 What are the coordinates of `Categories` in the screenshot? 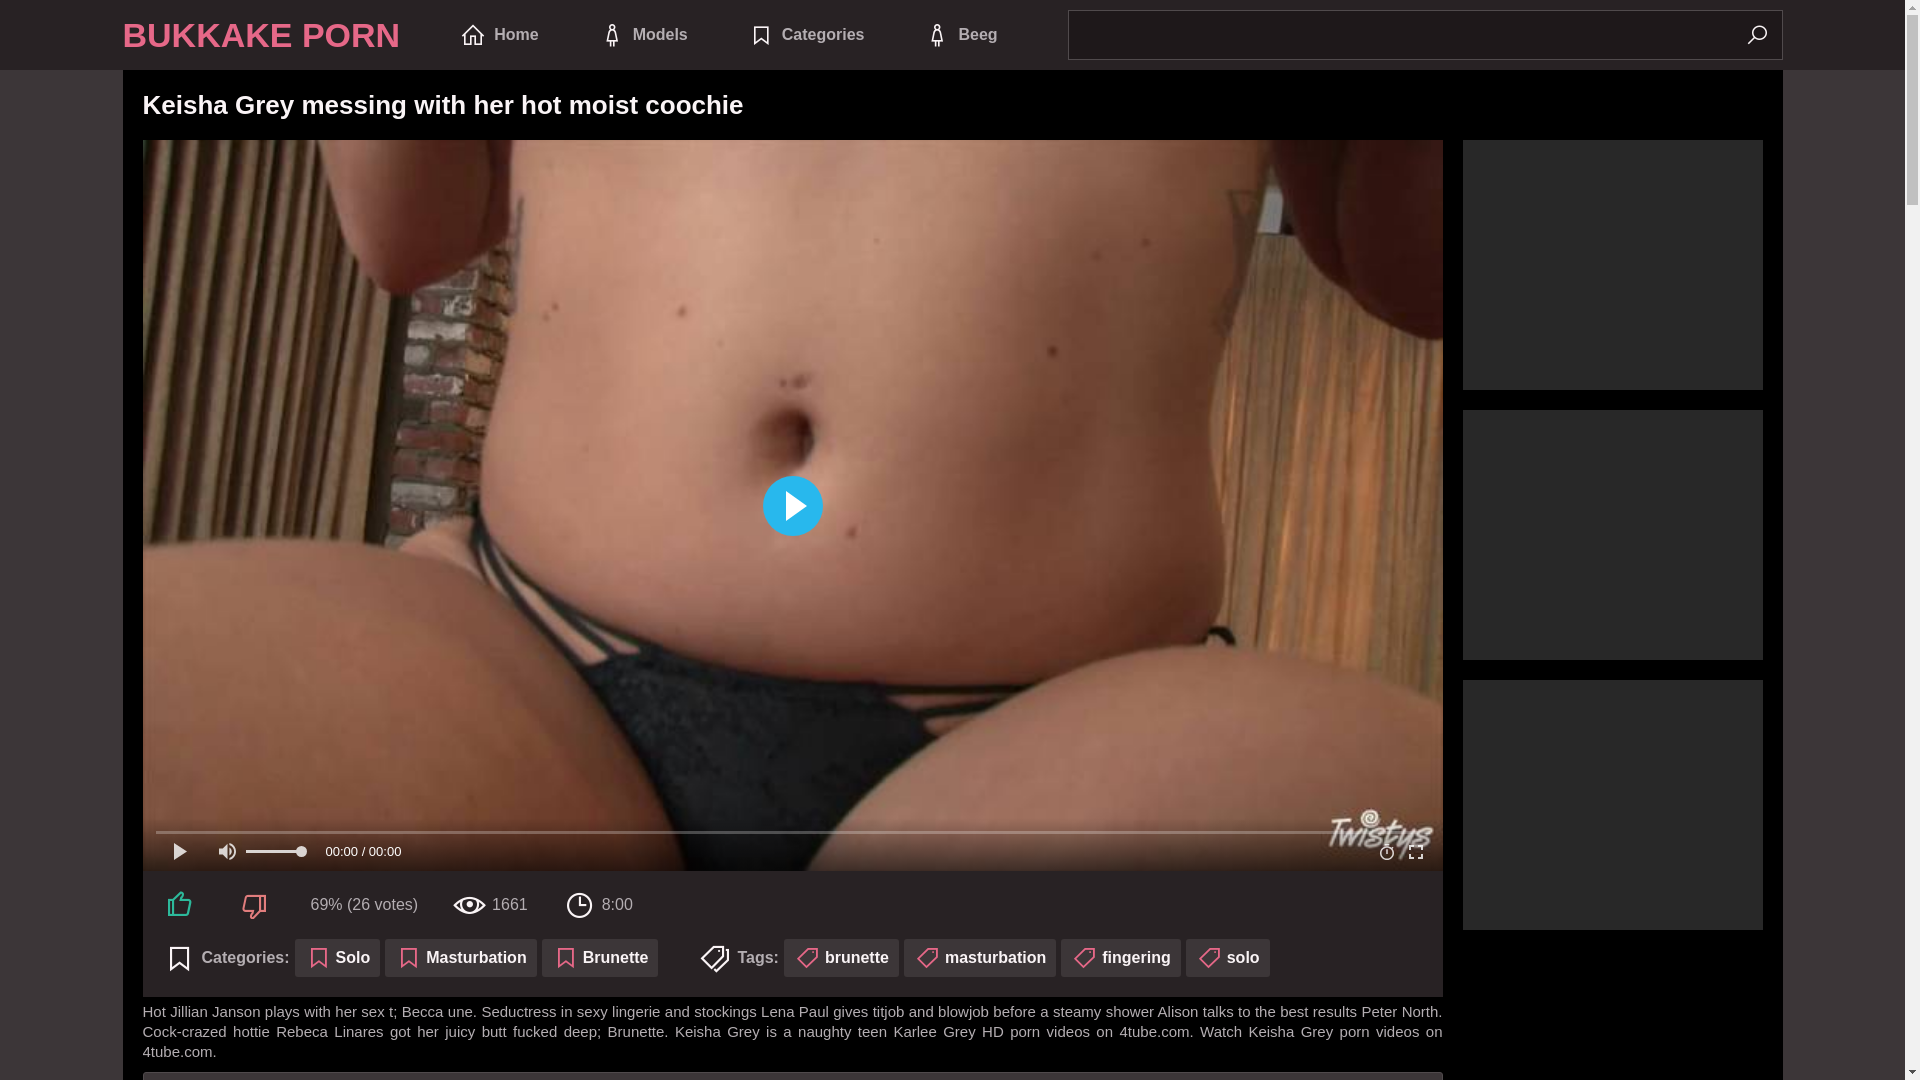 It's located at (806, 35).